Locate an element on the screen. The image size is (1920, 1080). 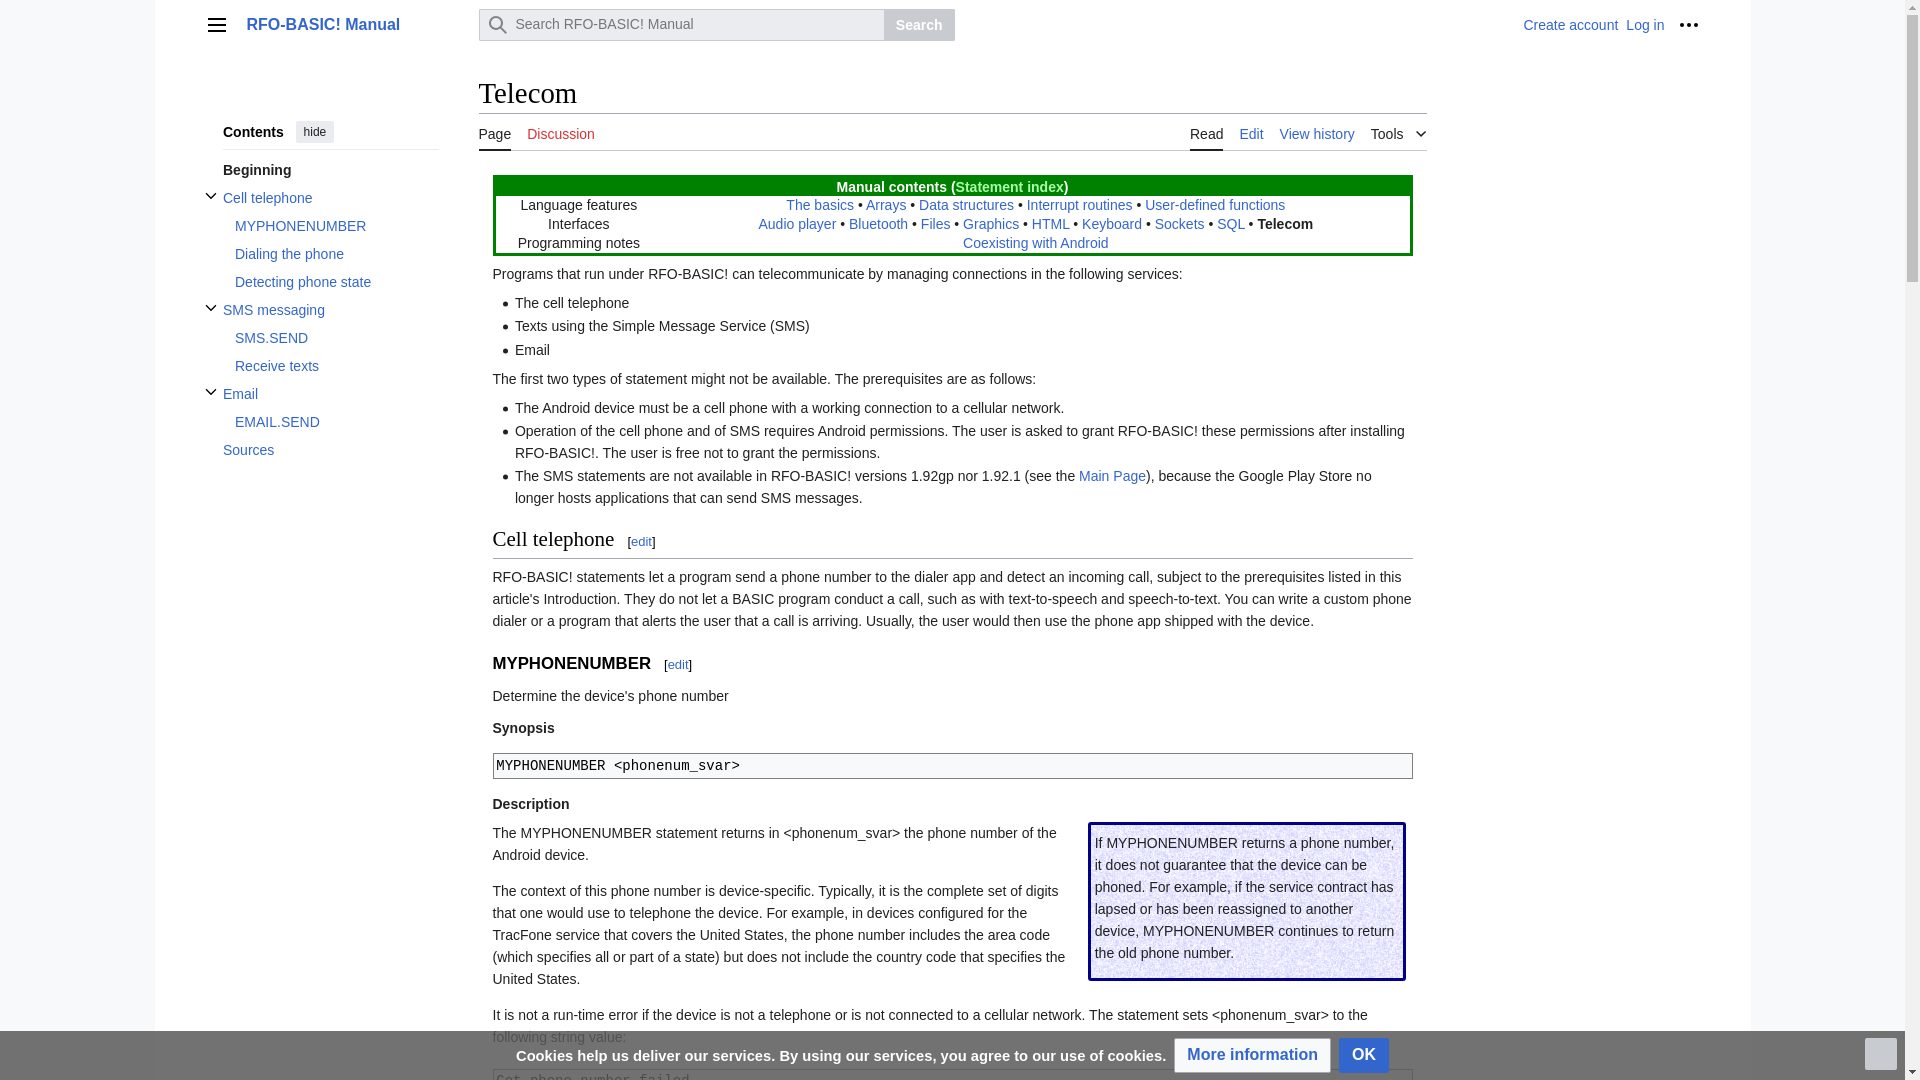
View history is located at coordinates (1318, 132).